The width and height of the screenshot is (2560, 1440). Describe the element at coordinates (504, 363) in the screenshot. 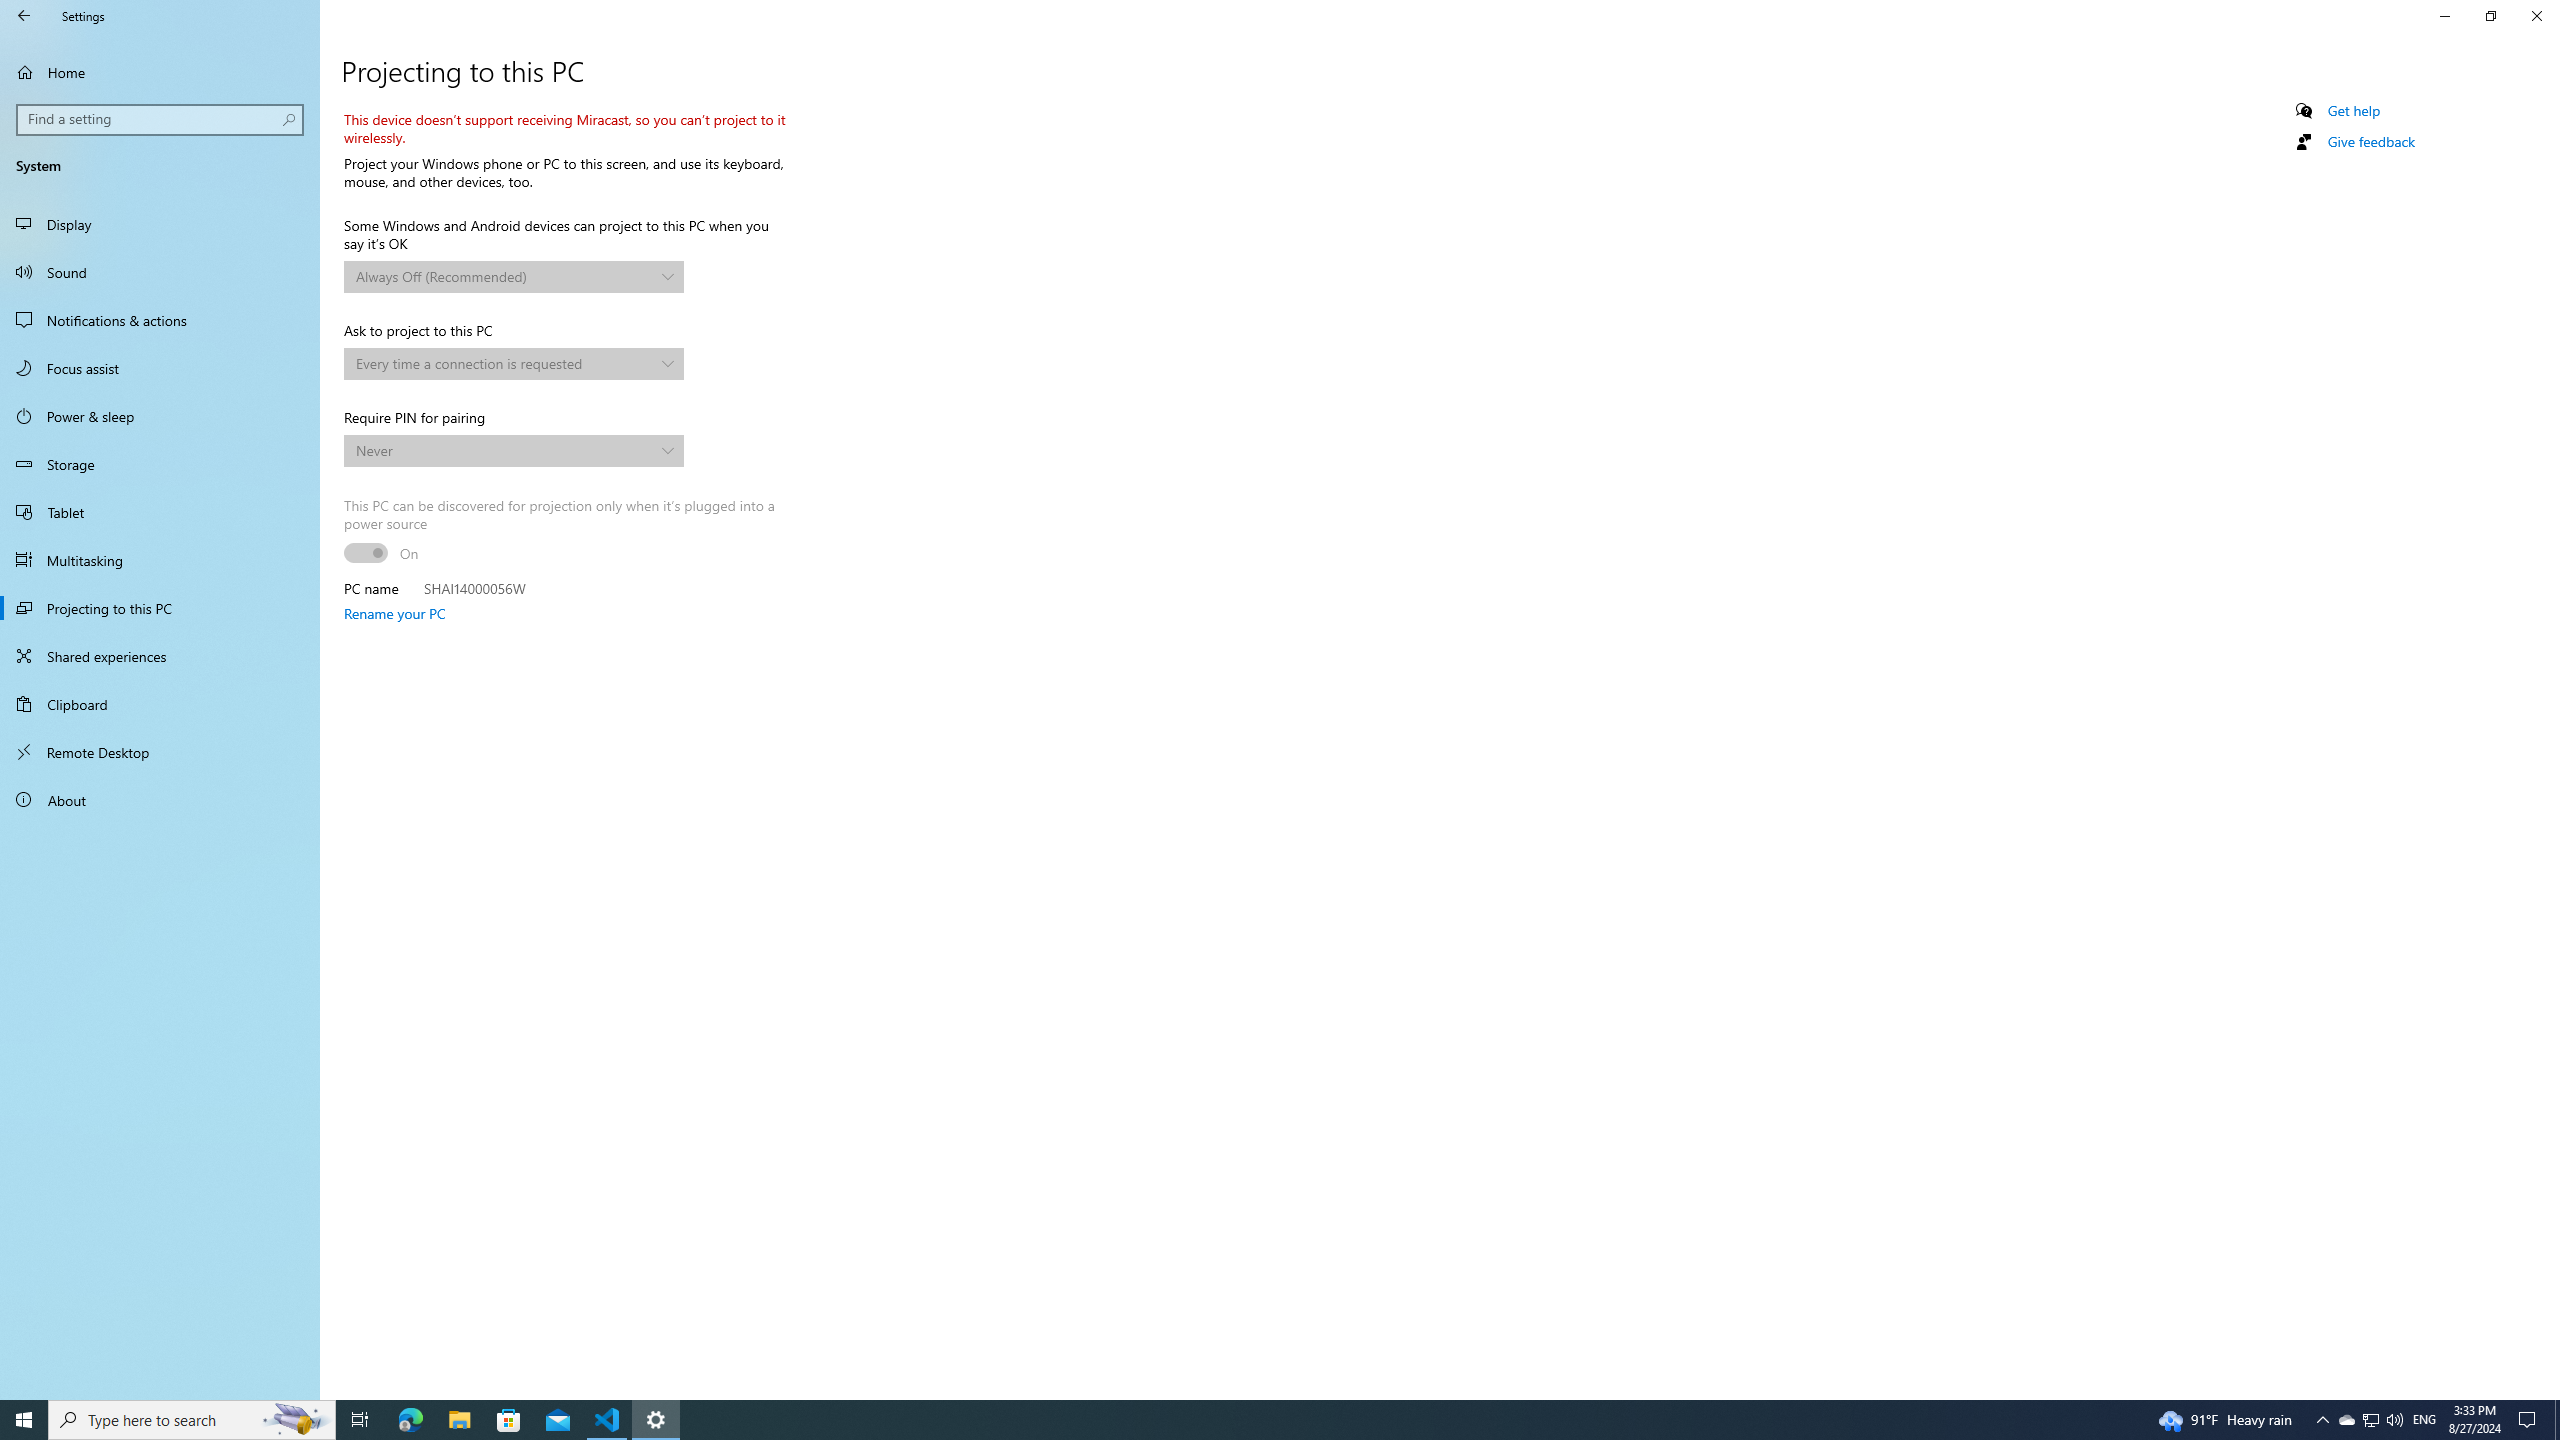

I see `Every time a connection is requested` at that location.